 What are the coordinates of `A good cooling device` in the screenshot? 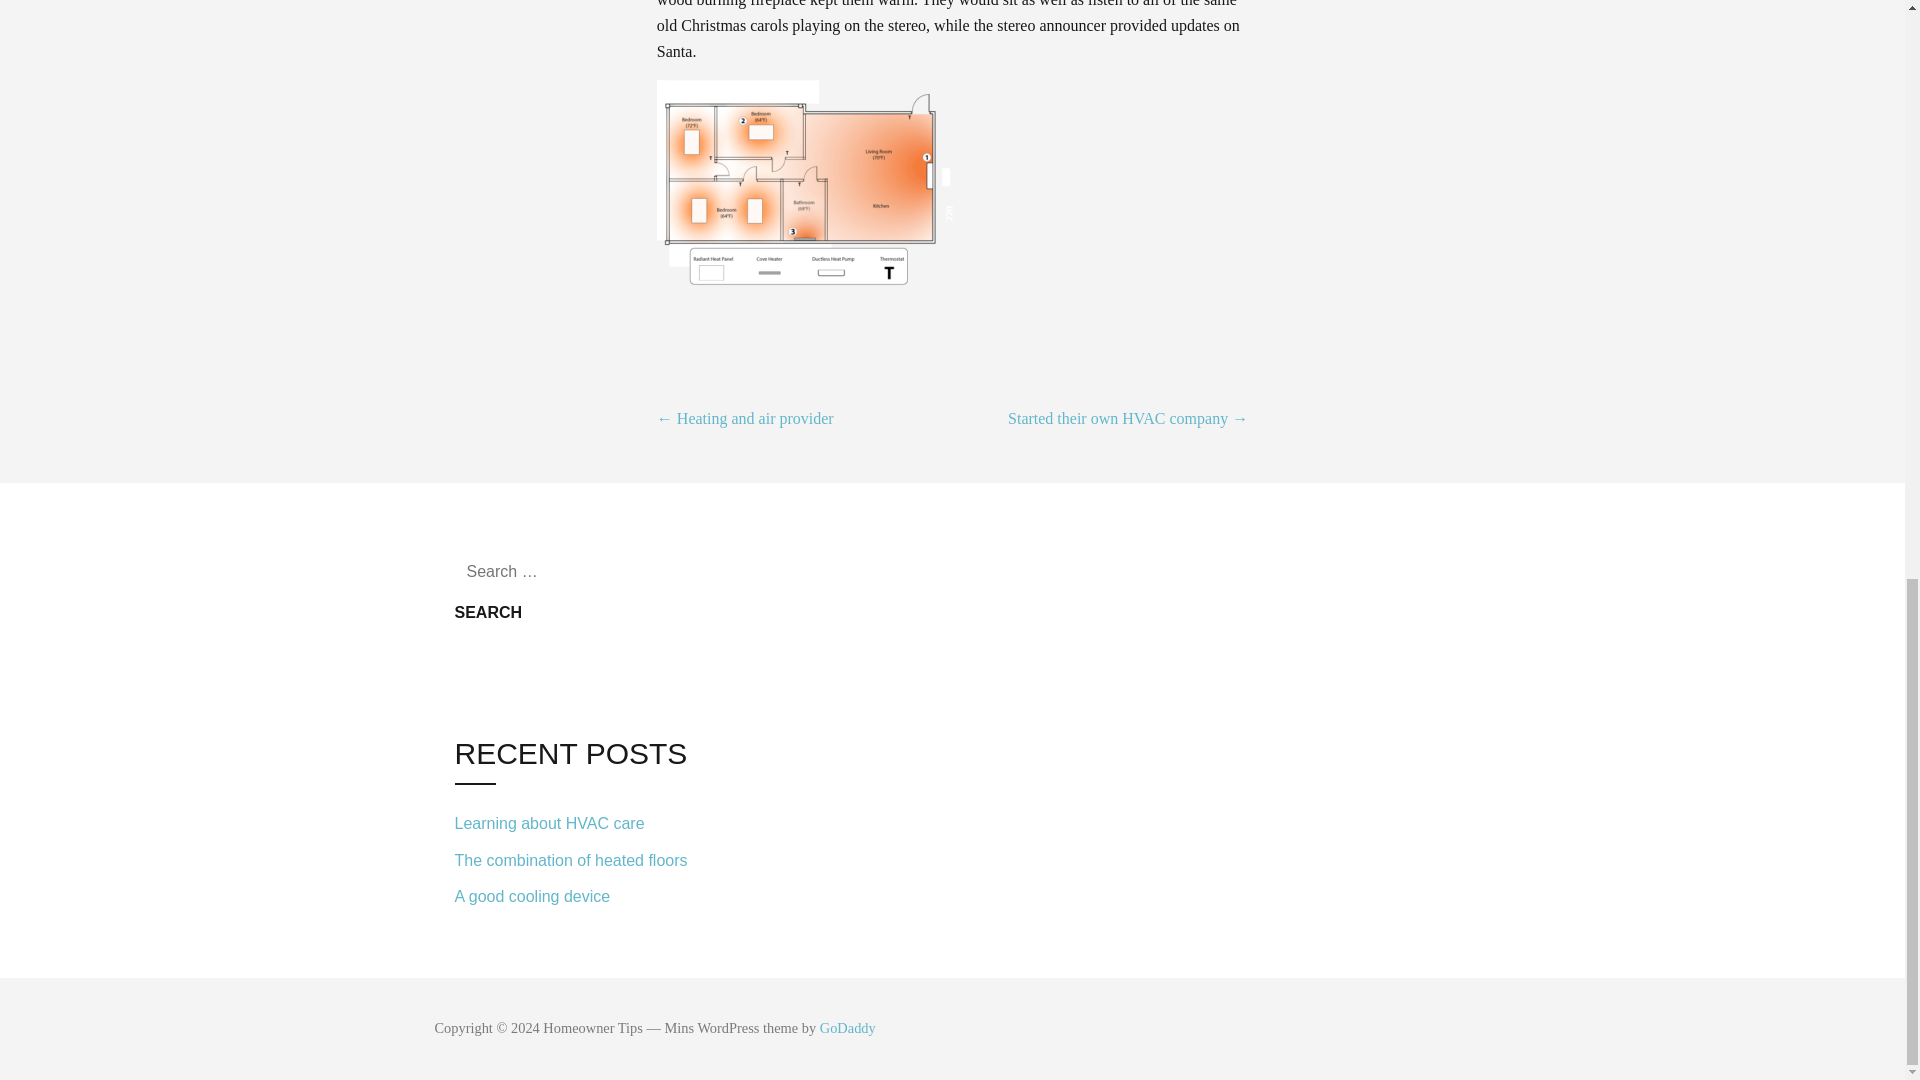 It's located at (590, 894).